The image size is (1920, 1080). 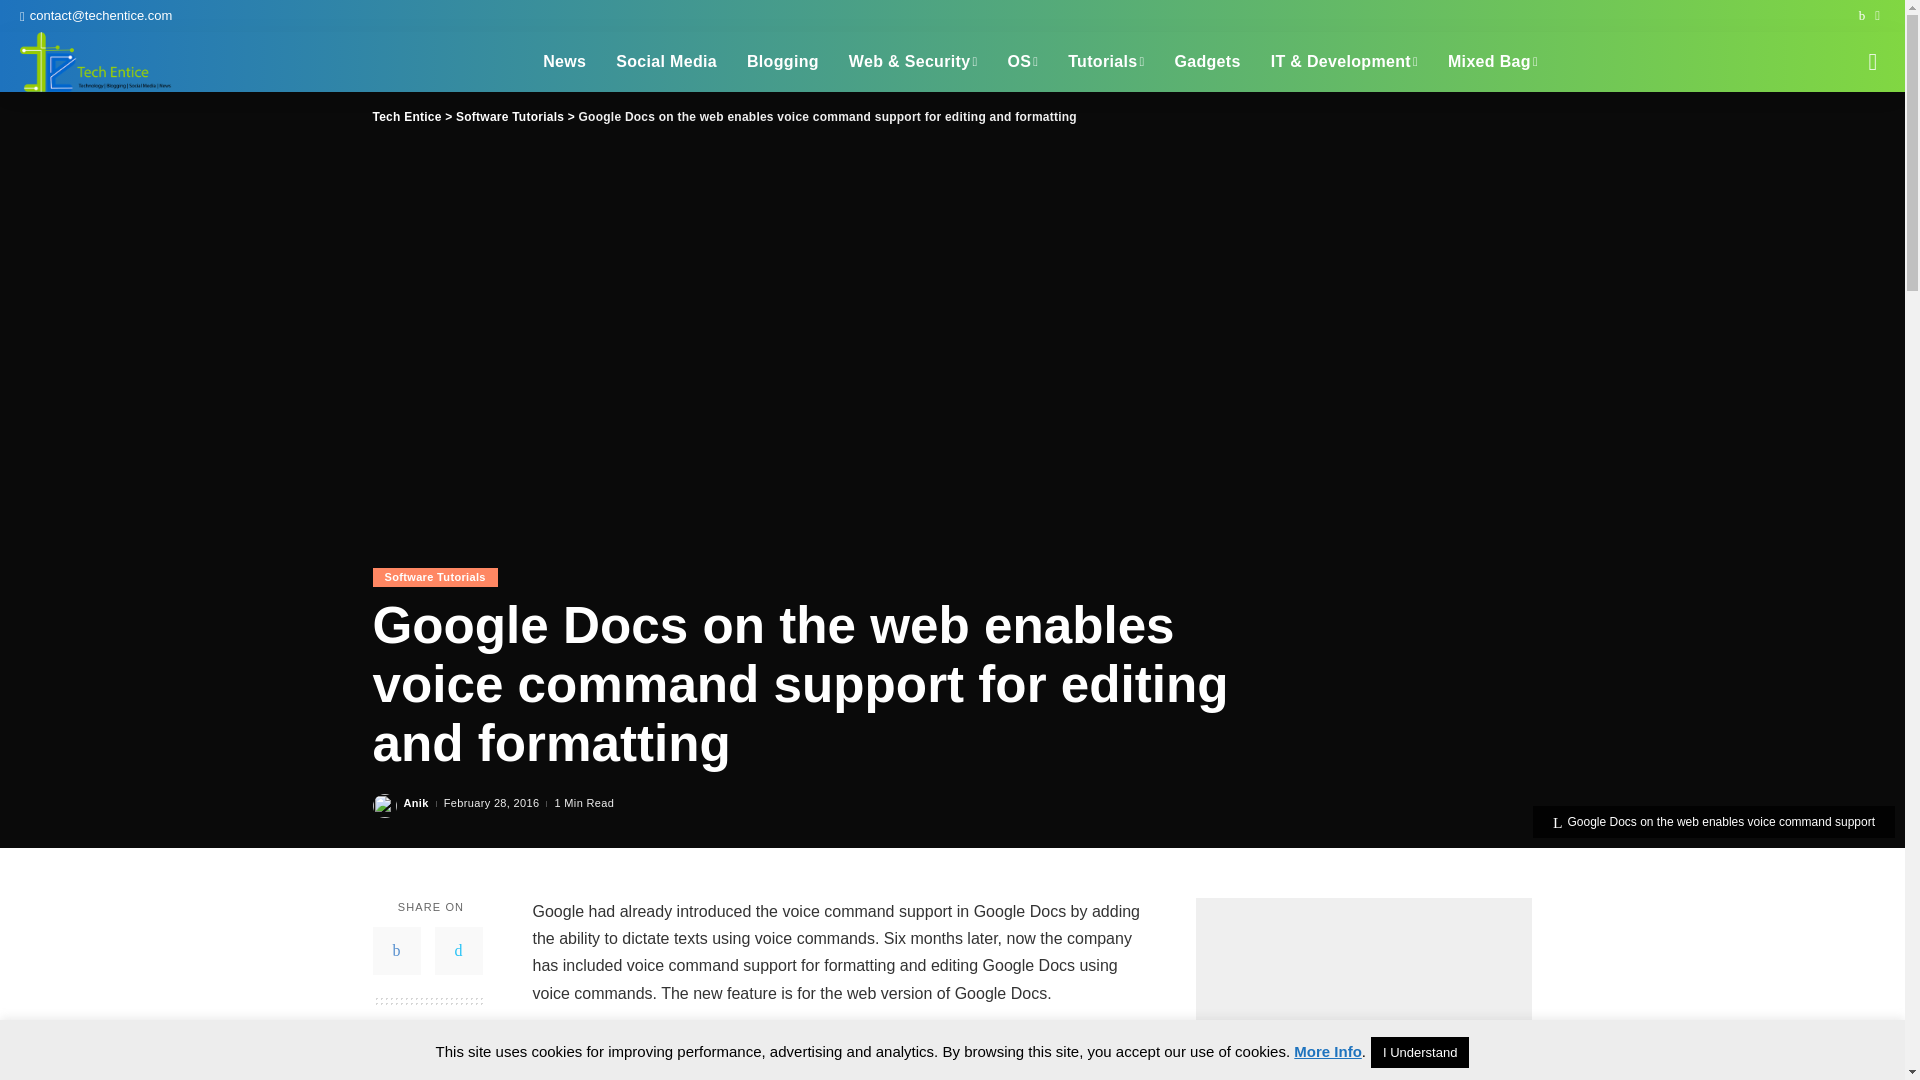 I want to click on Tech Entice, so click(x=96, y=62).